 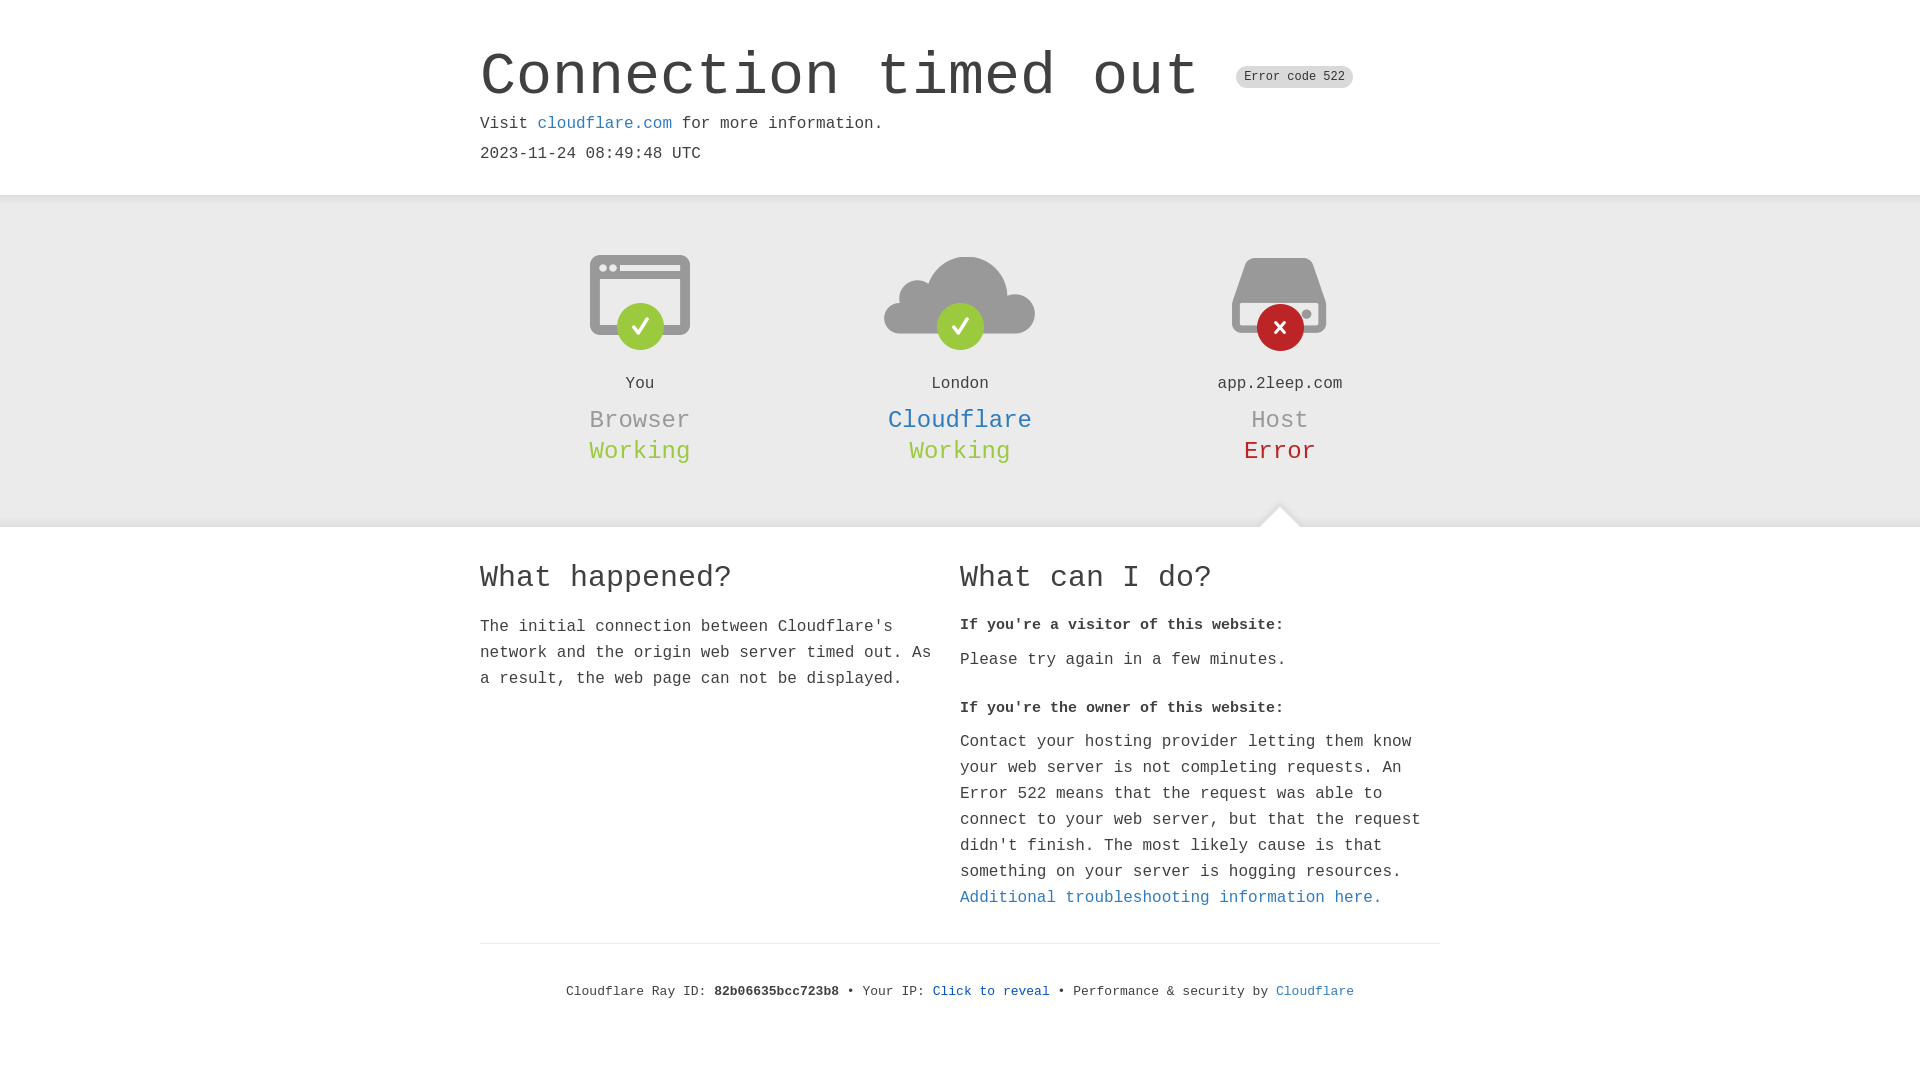 I want to click on Additional troubleshooting information here., so click(x=1171, y=898).